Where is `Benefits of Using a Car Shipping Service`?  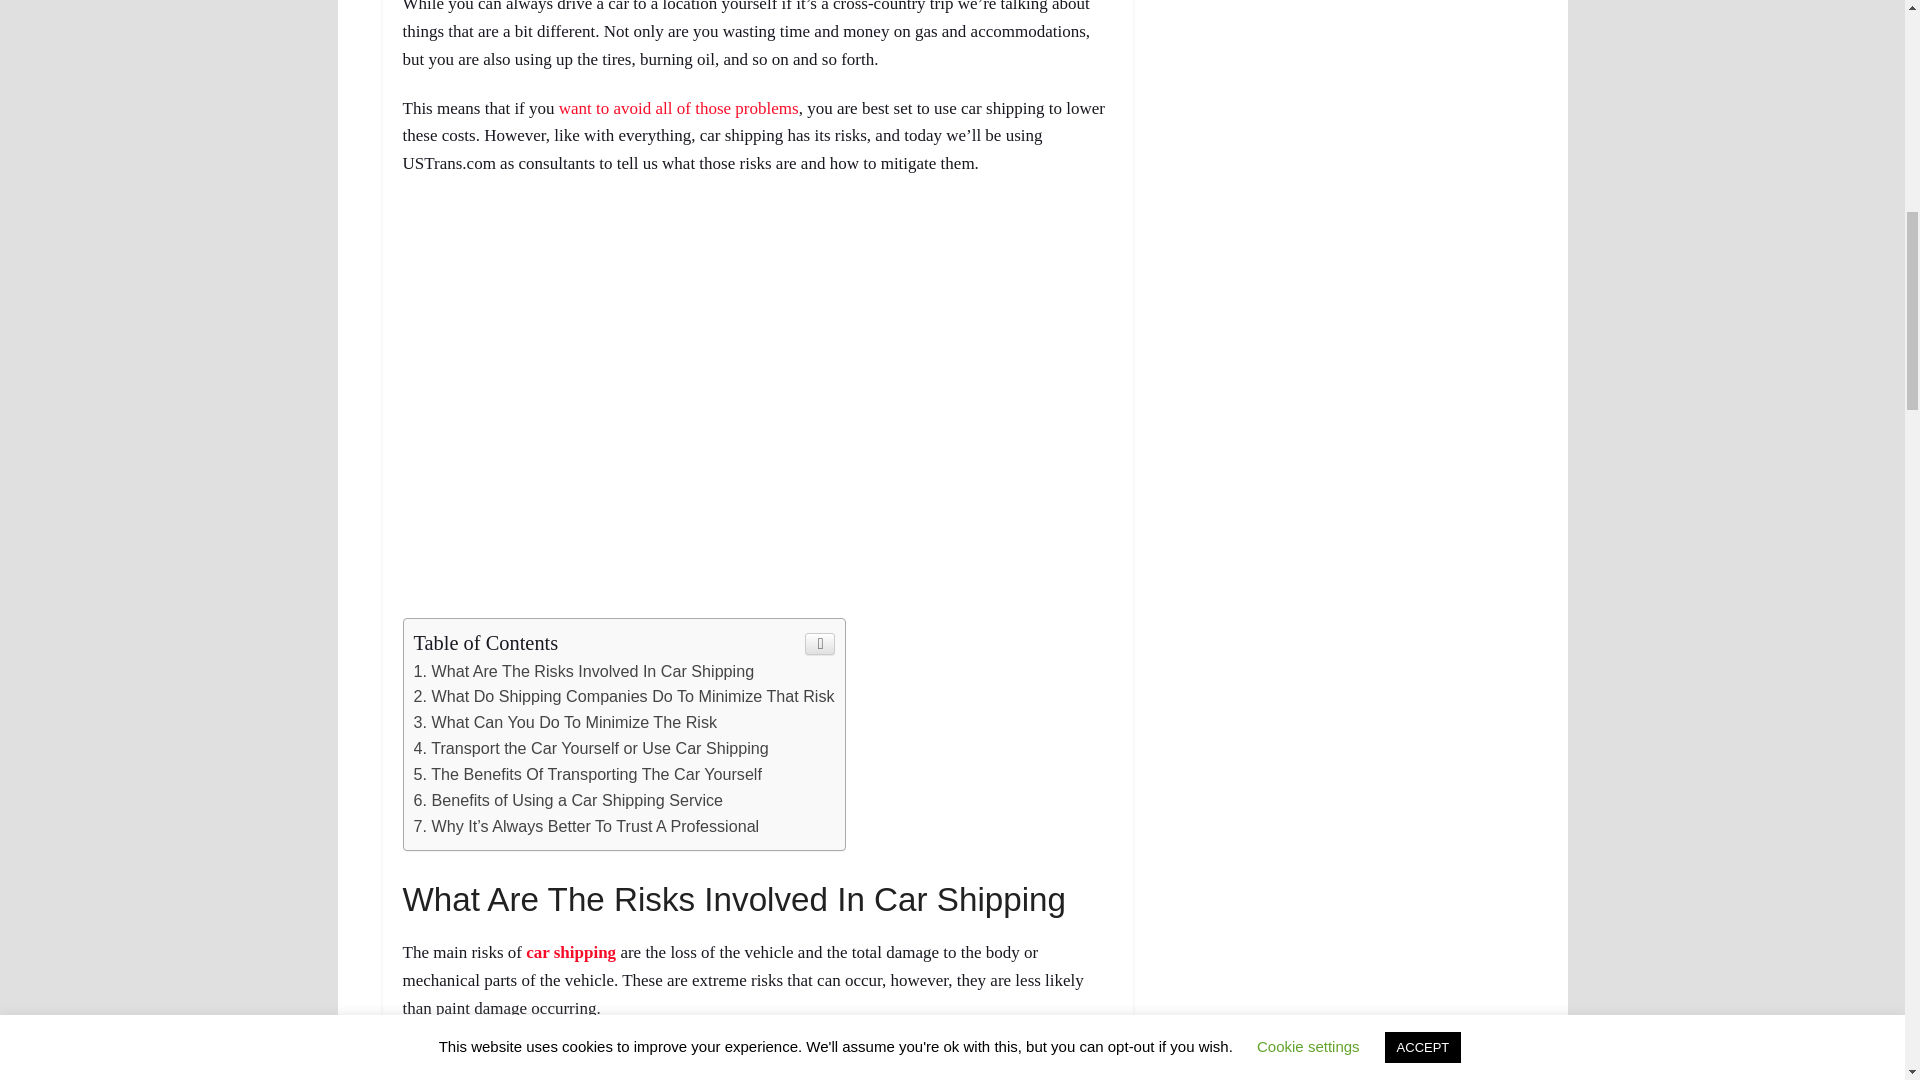
Benefits of Using a Car Shipping Service is located at coordinates (568, 799).